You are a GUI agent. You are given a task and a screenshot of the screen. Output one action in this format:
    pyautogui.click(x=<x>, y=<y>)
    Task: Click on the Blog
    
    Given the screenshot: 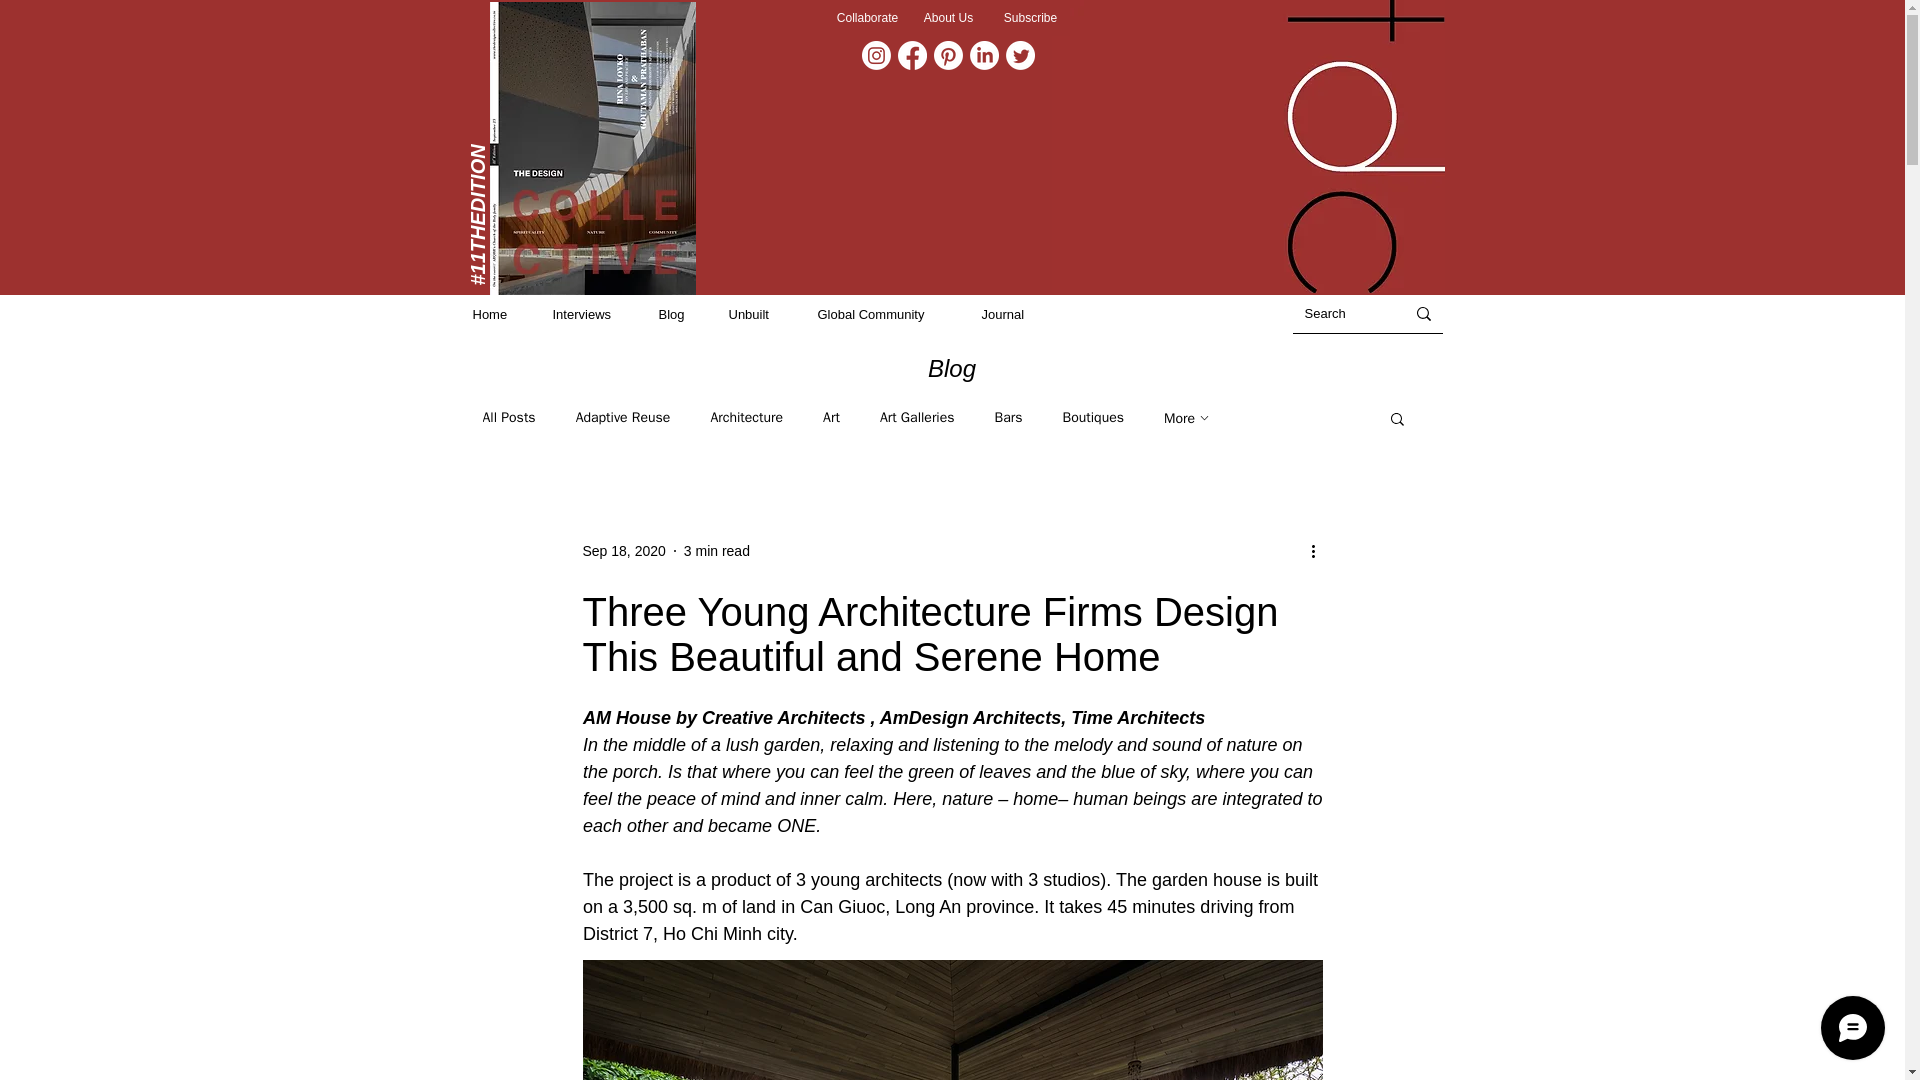 What is the action you would take?
    pyautogui.click(x=683, y=314)
    